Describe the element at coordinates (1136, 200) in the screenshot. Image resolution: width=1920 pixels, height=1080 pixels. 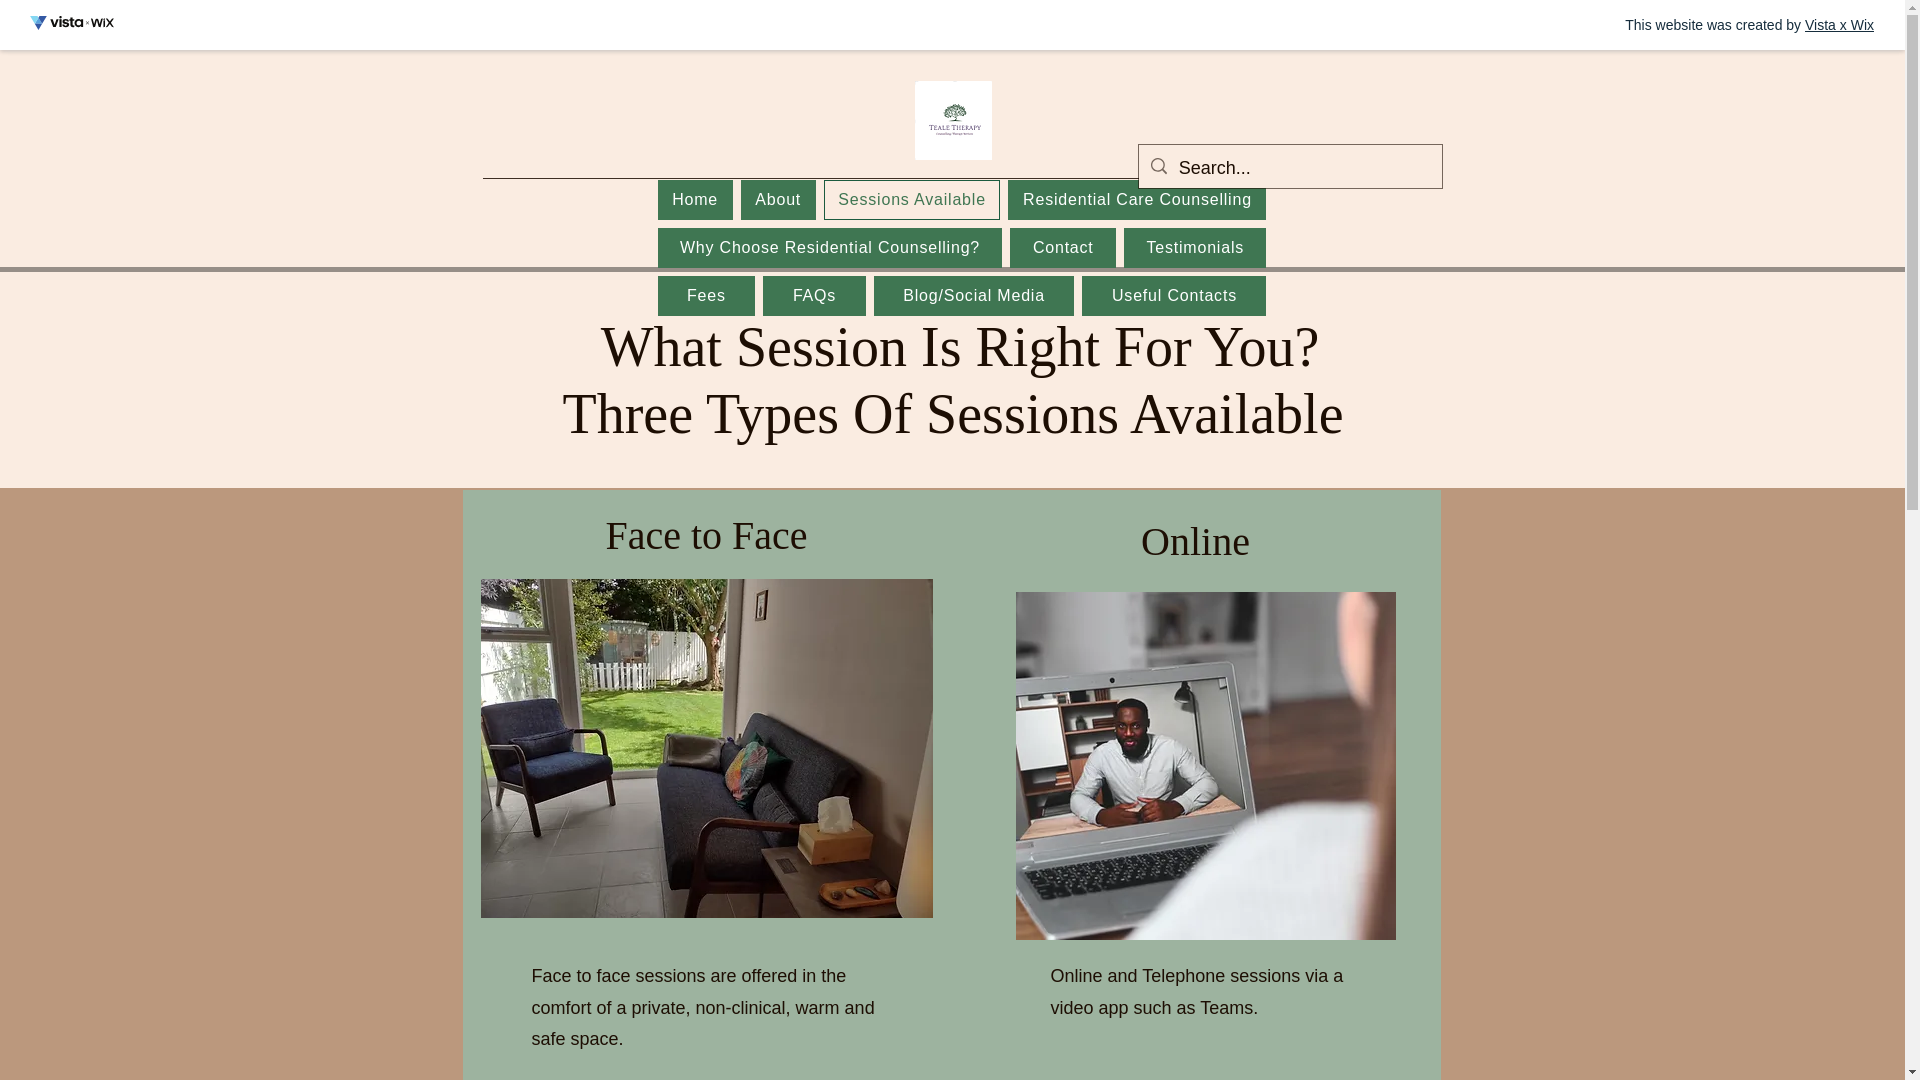
I see `Residential Care Counselling` at that location.